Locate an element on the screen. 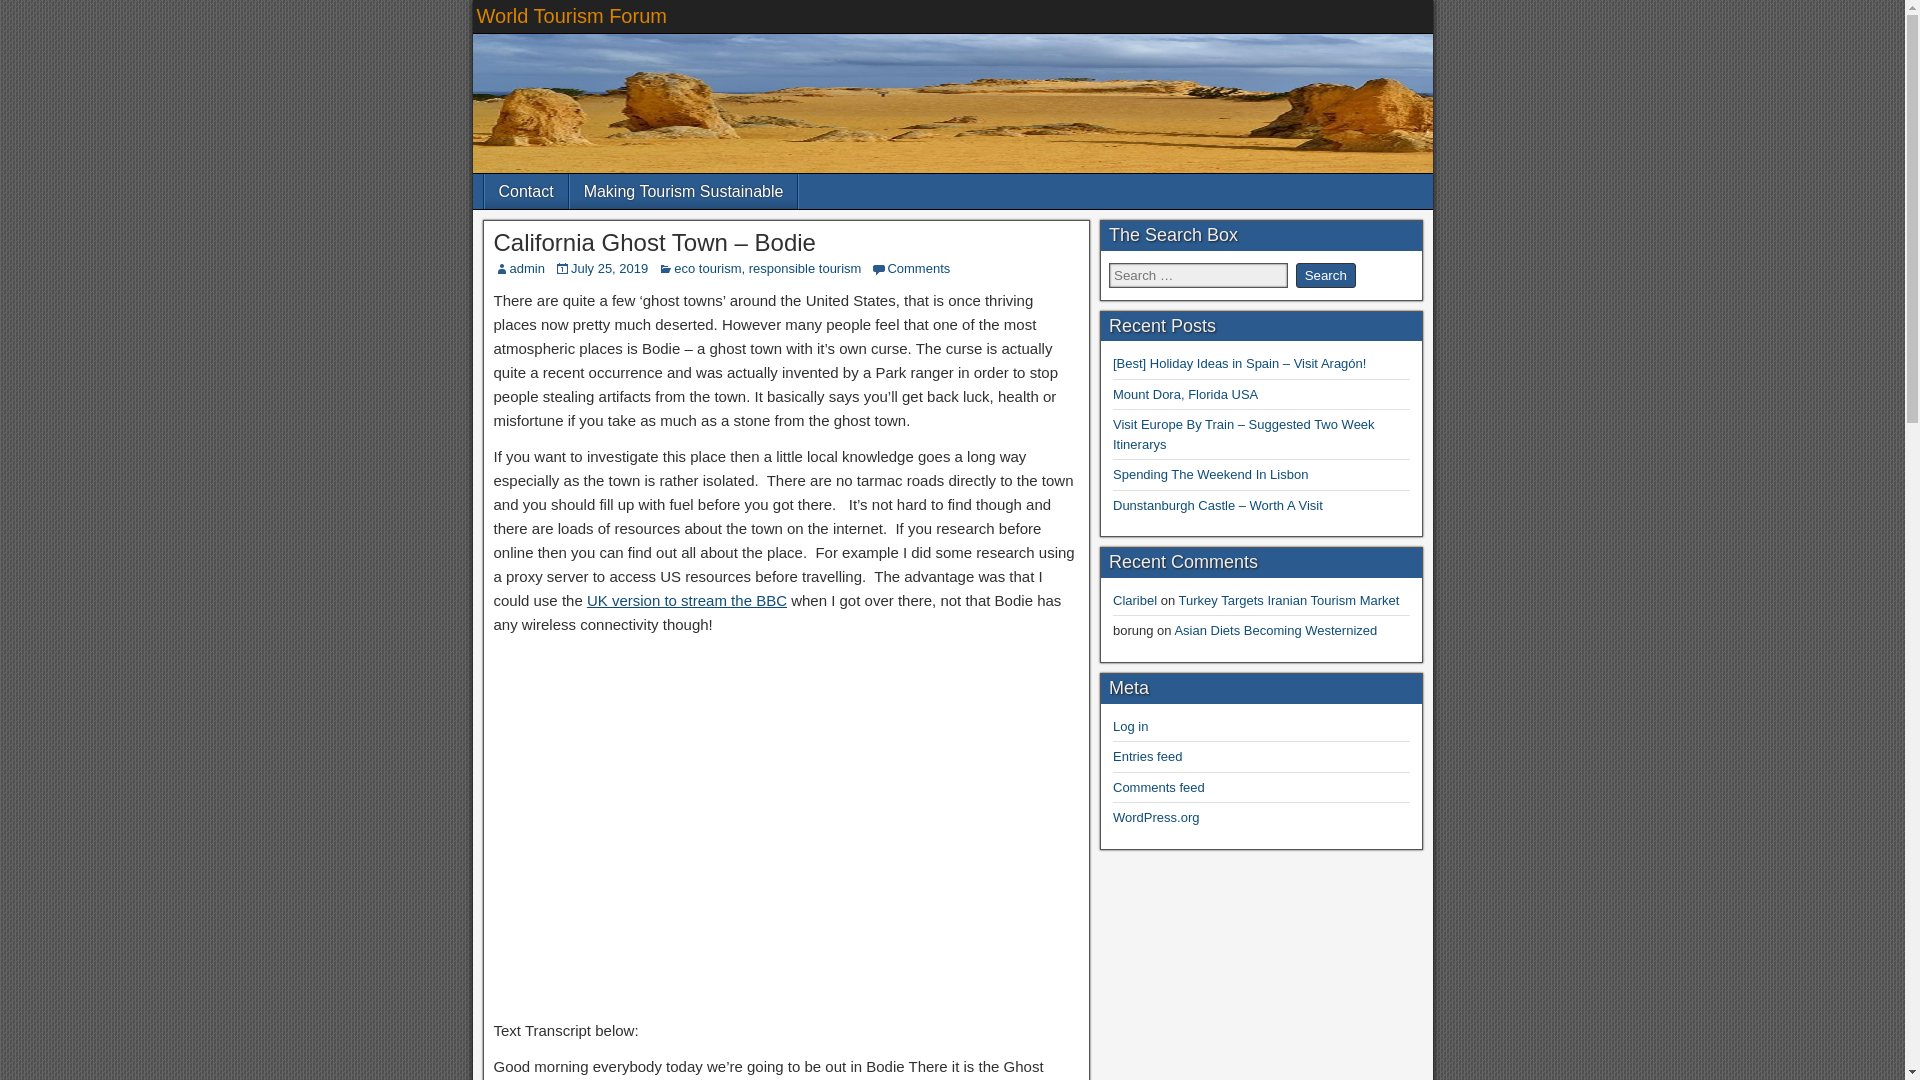 This screenshot has height=1080, width=1920. eco tourism is located at coordinates (707, 268).